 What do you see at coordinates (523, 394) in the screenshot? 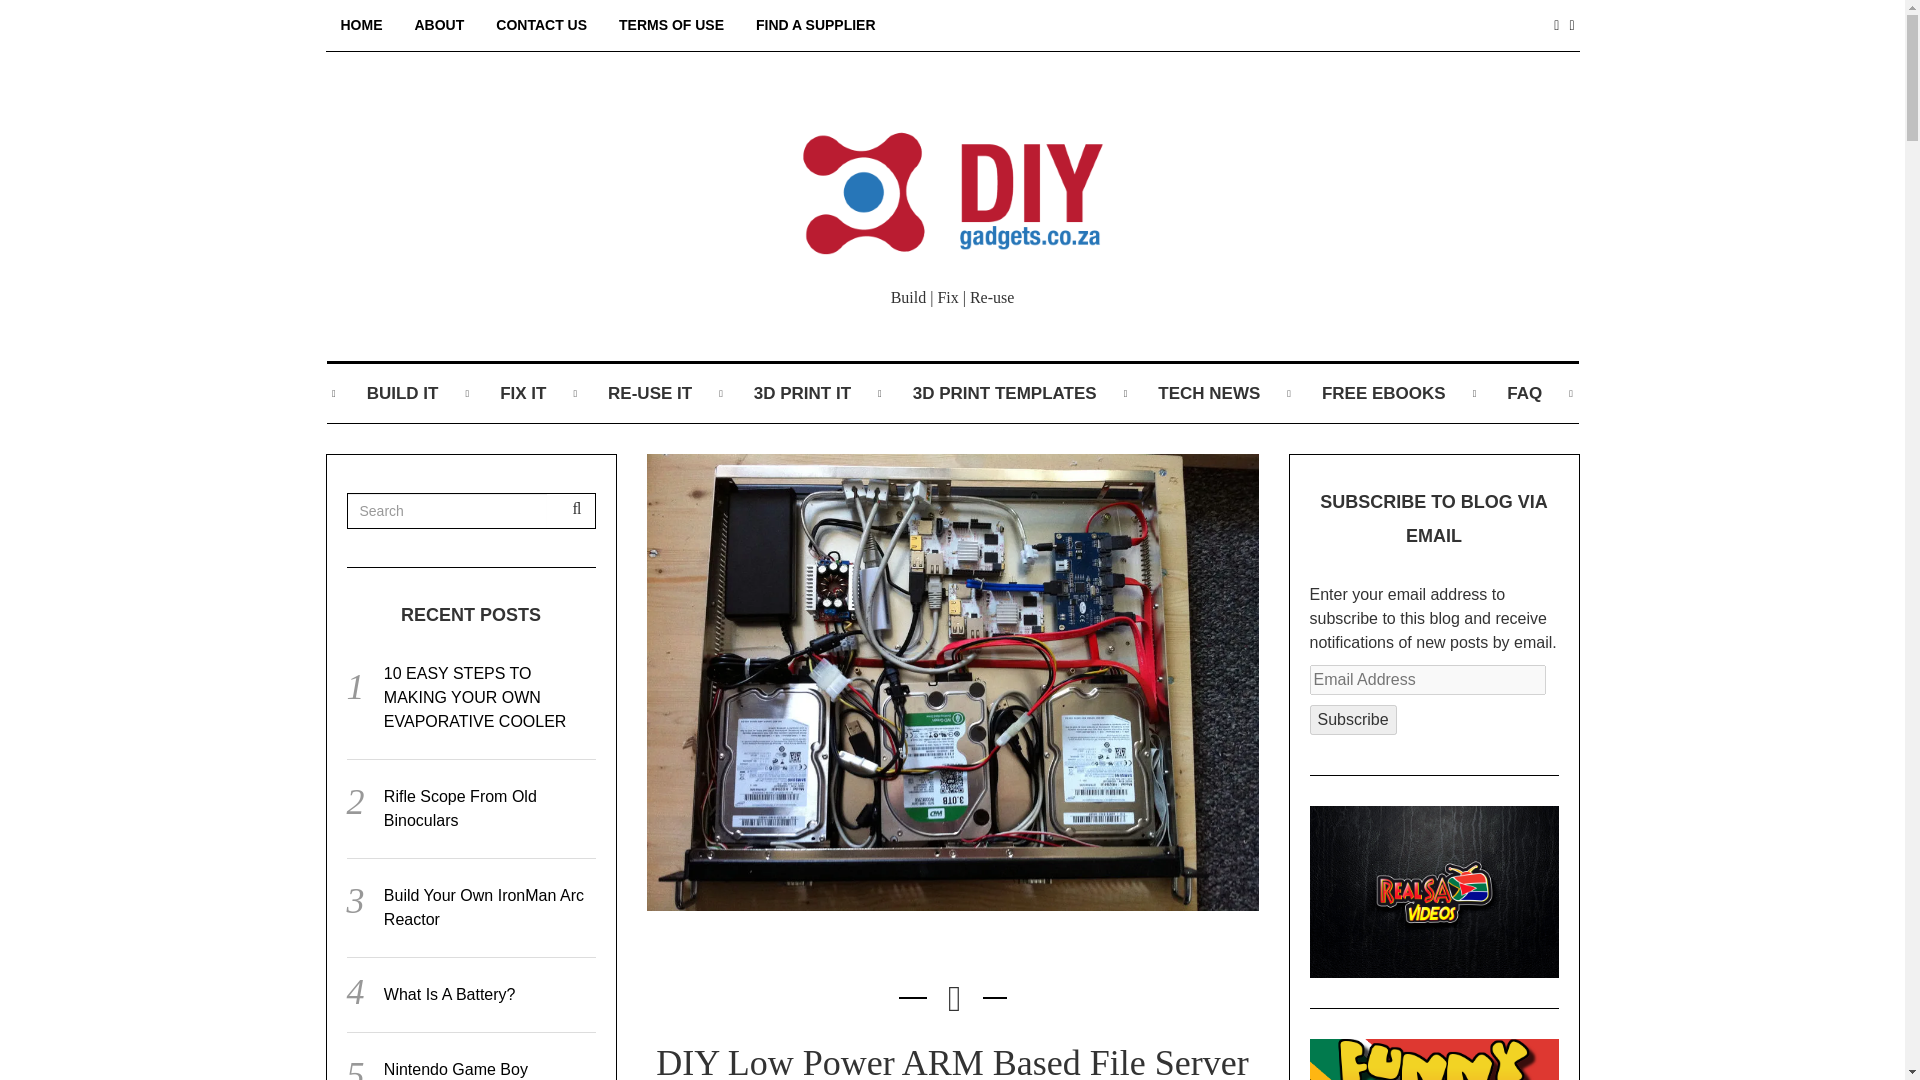
I see `FIX IT` at bounding box center [523, 394].